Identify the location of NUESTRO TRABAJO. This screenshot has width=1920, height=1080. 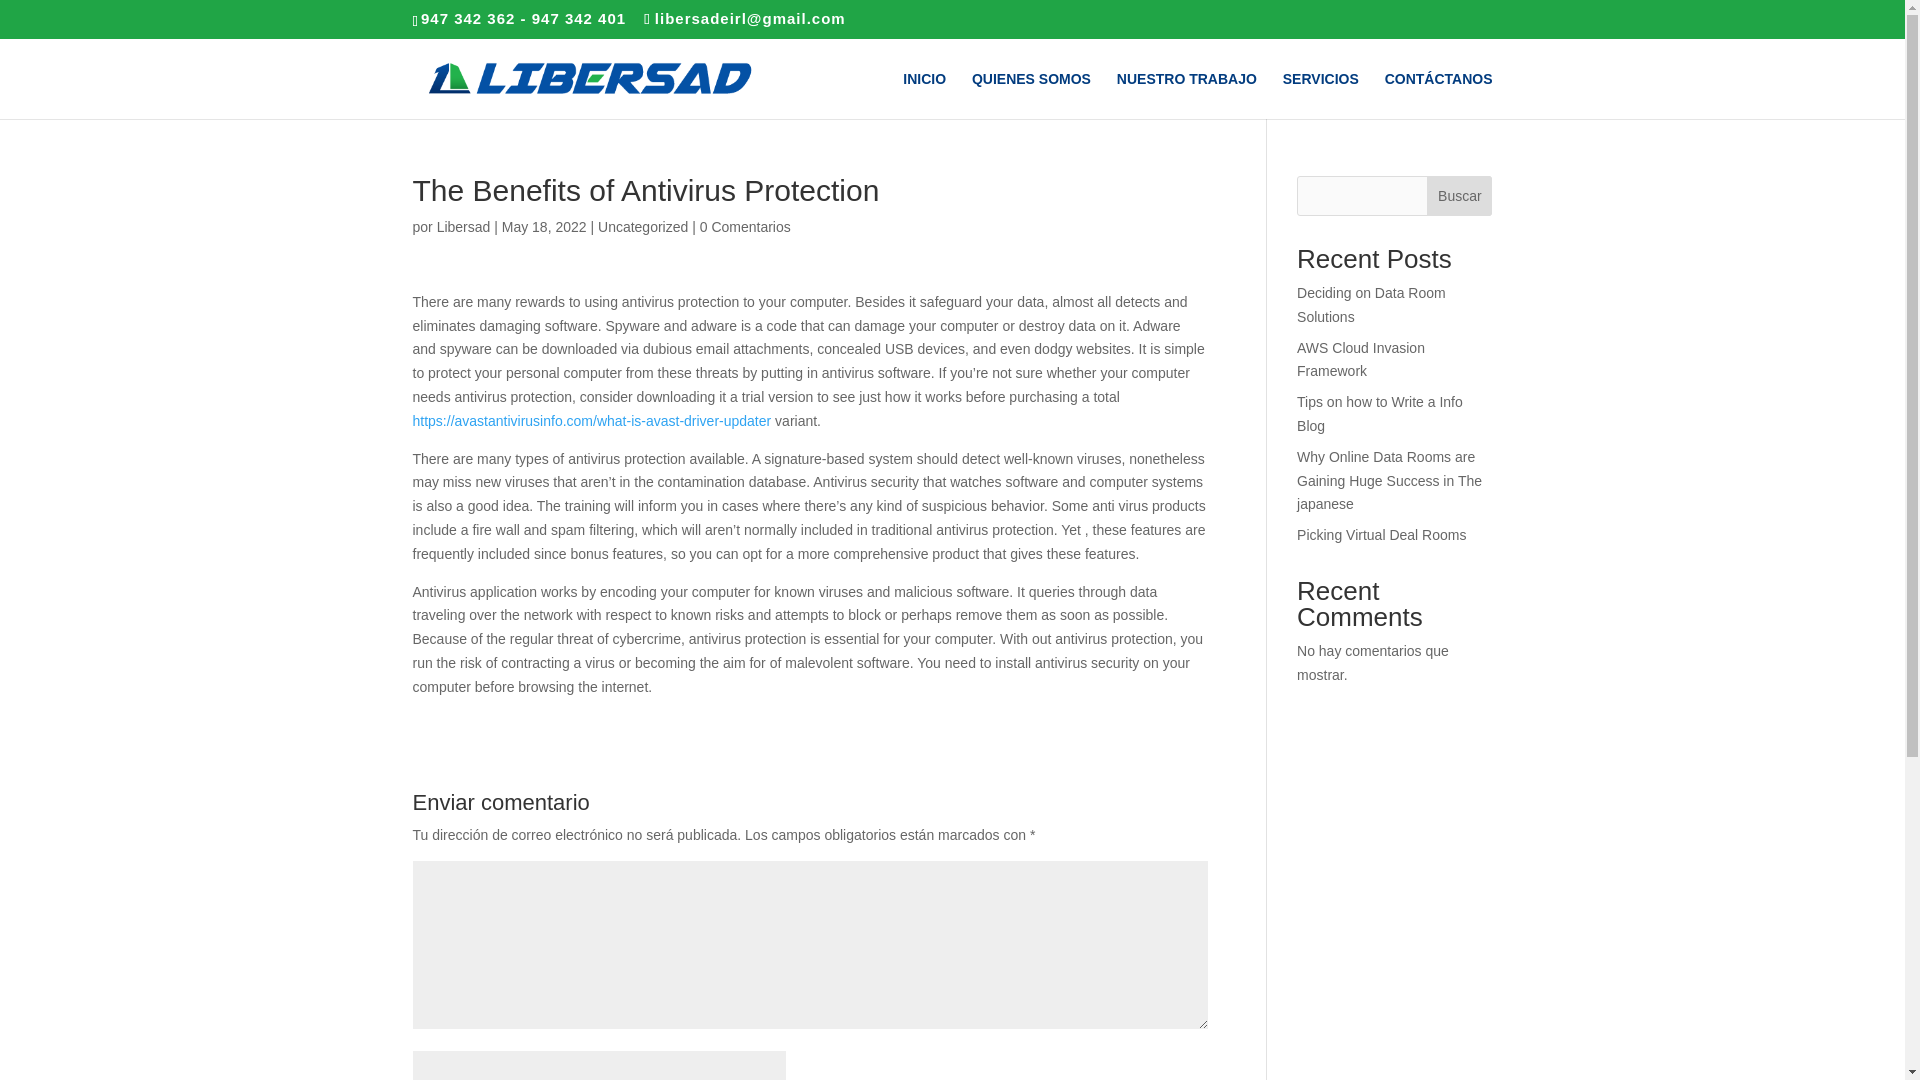
(1187, 95).